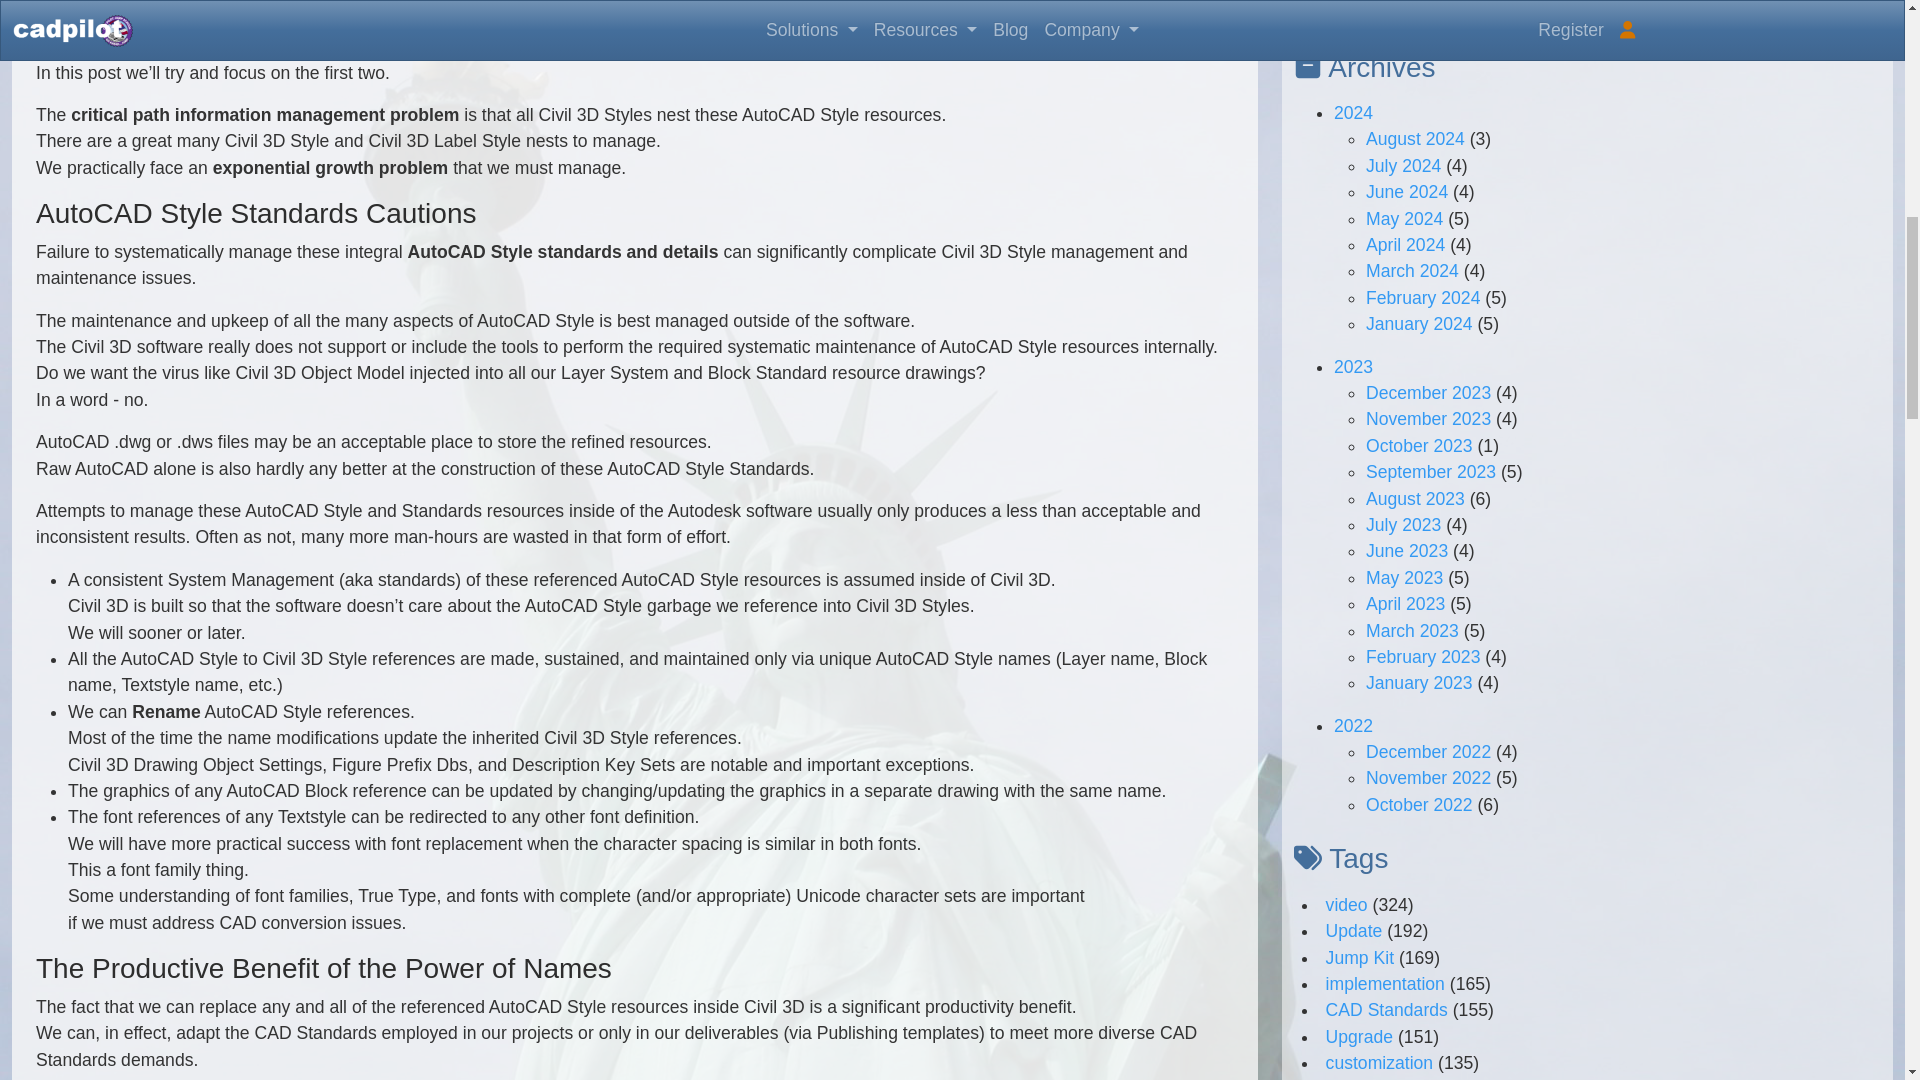 The width and height of the screenshot is (1920, 1080). What do you see at coordinates (1406, 192) in the screenshot?
I see `June 2024` at bounding box center [1406, 192].